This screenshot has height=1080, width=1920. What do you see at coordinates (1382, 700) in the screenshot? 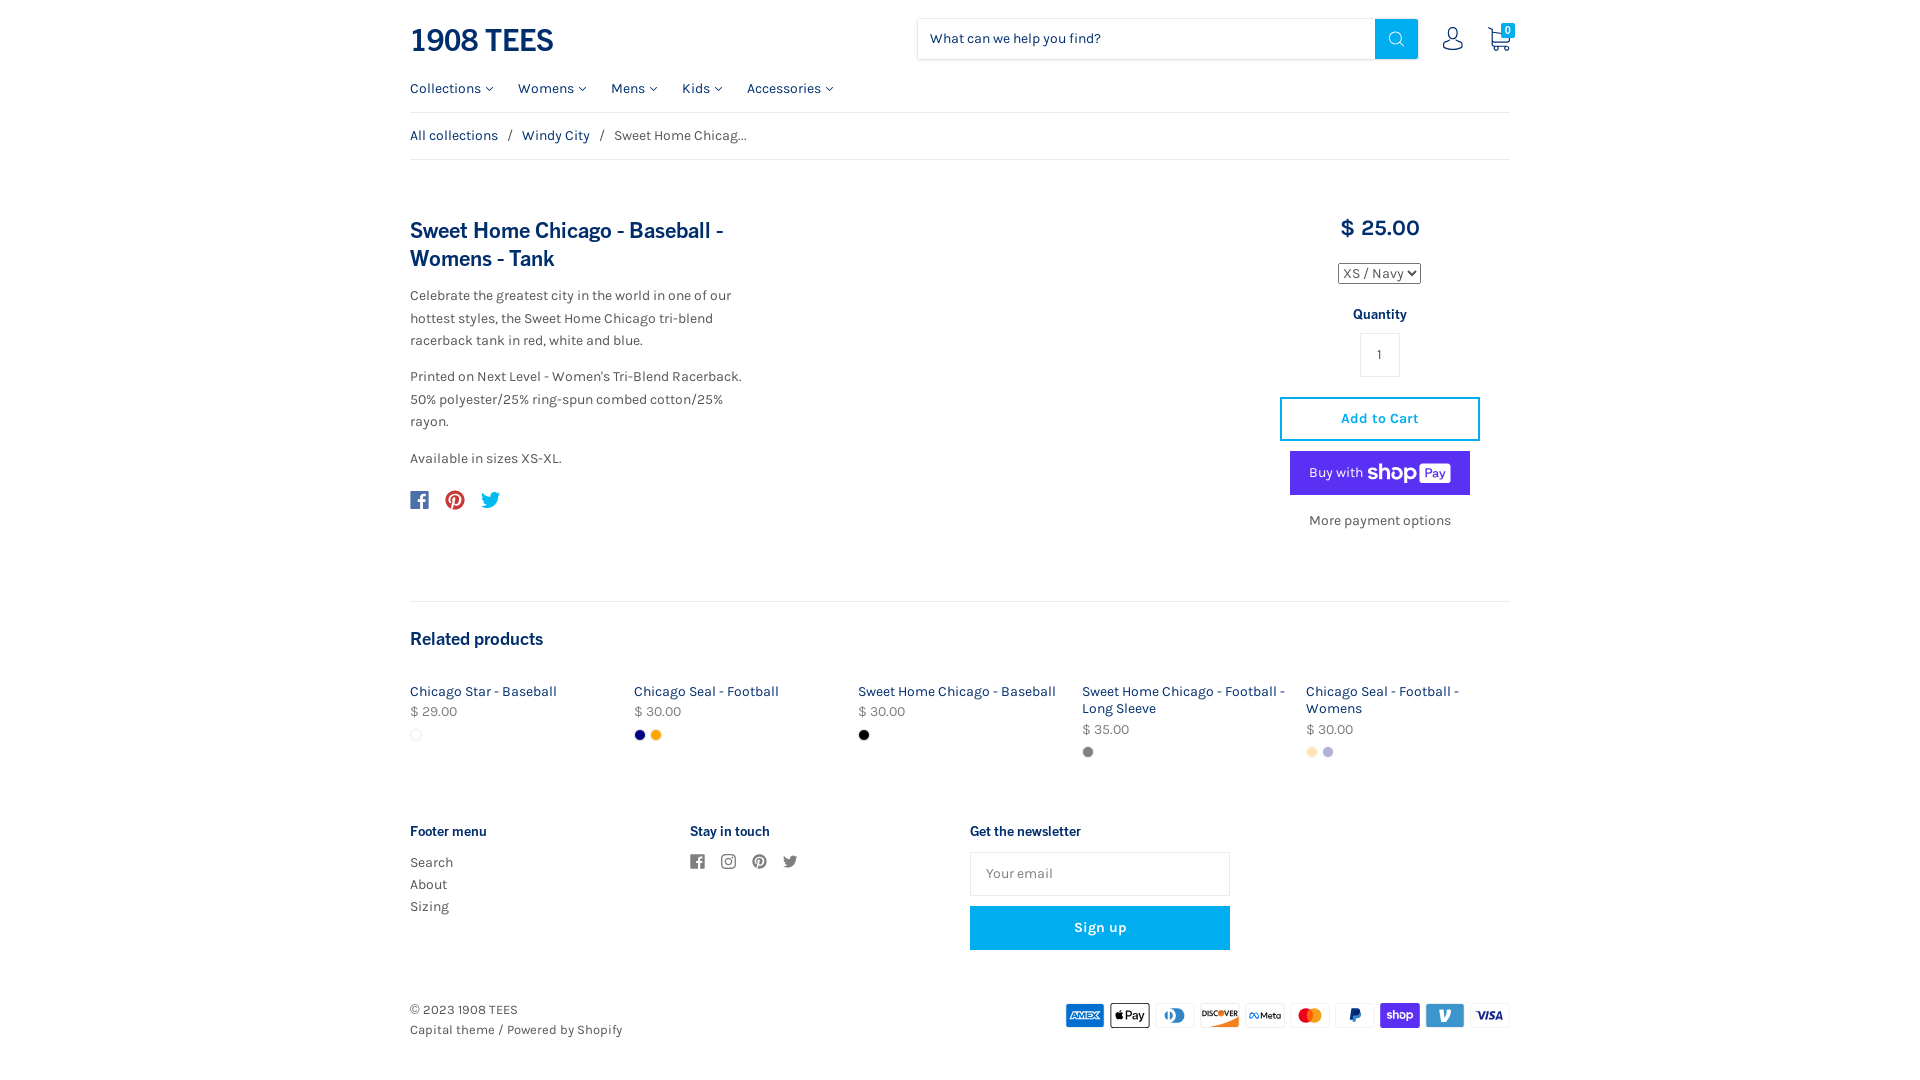
I see `Chicago Seal - Football - Womens` at bounding box center [1382, 700].